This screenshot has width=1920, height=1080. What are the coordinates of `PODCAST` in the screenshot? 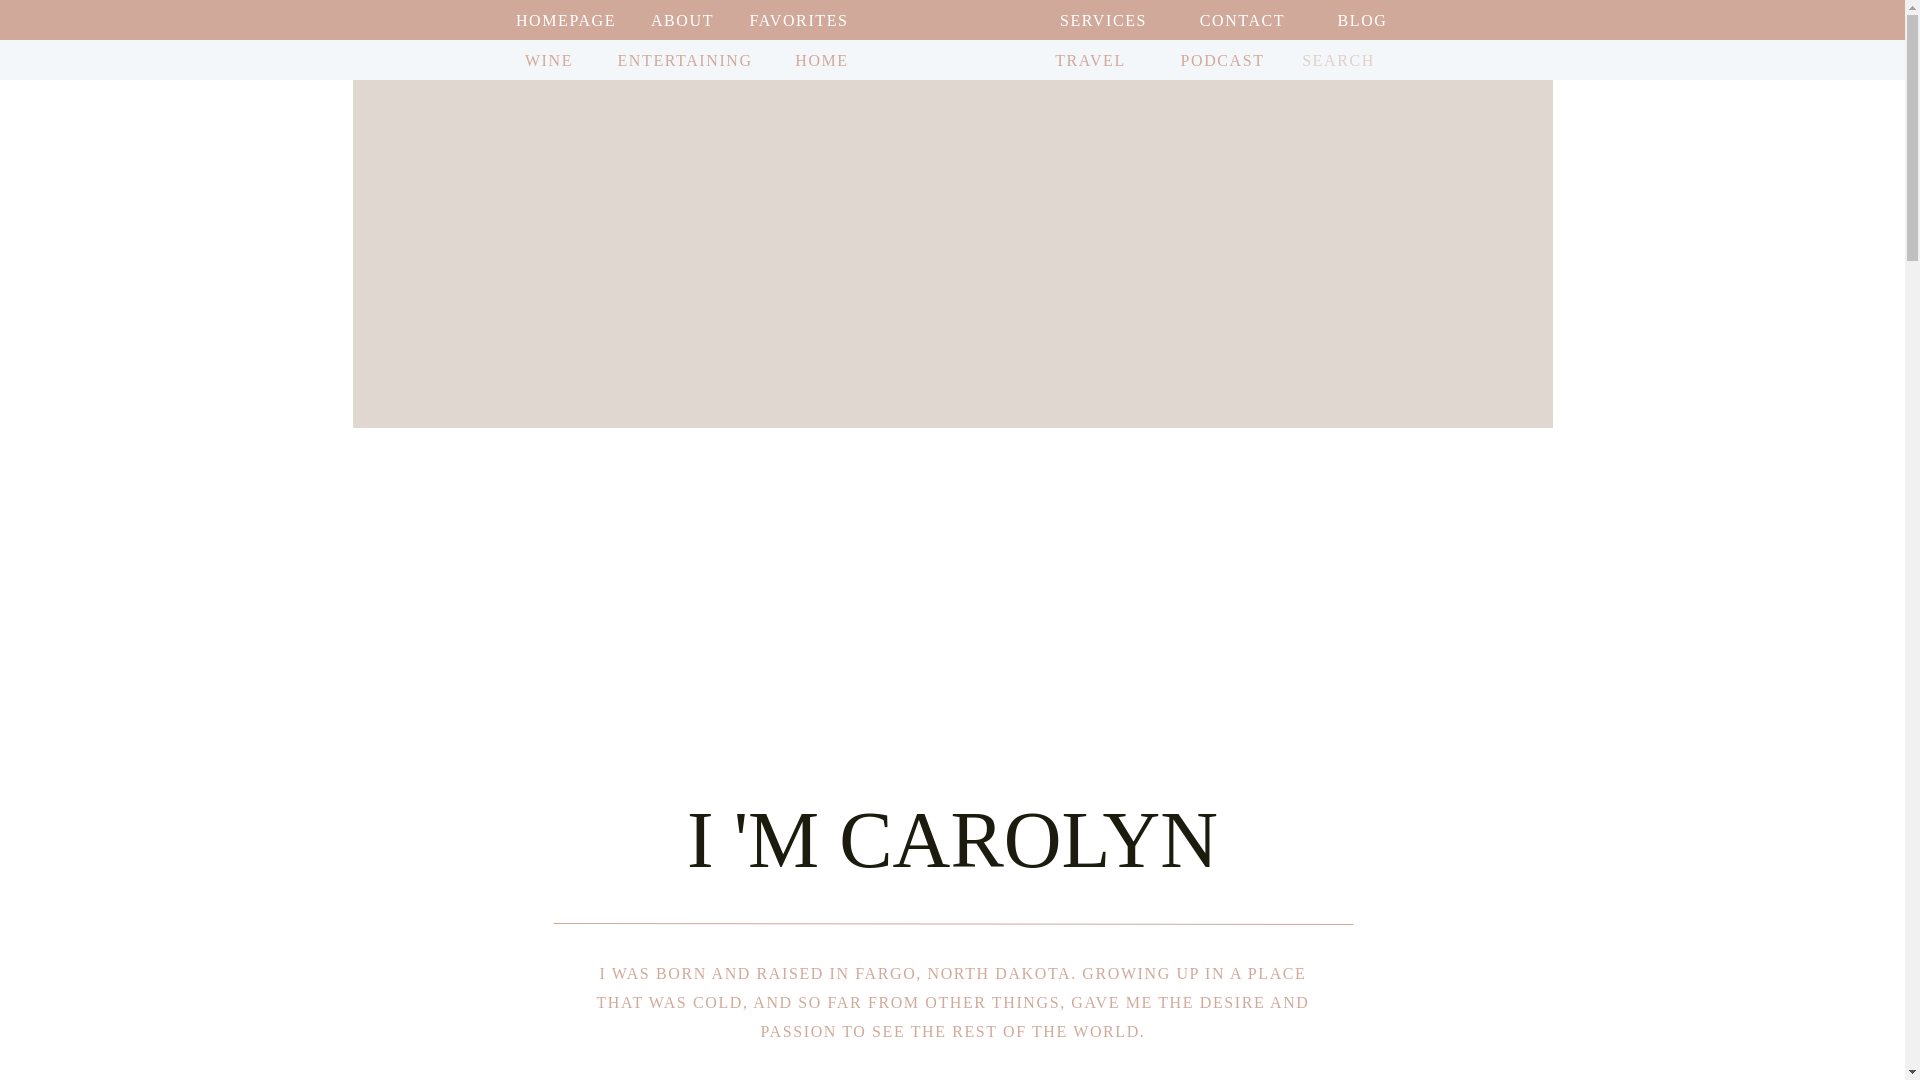 It's located at (1210, 60).